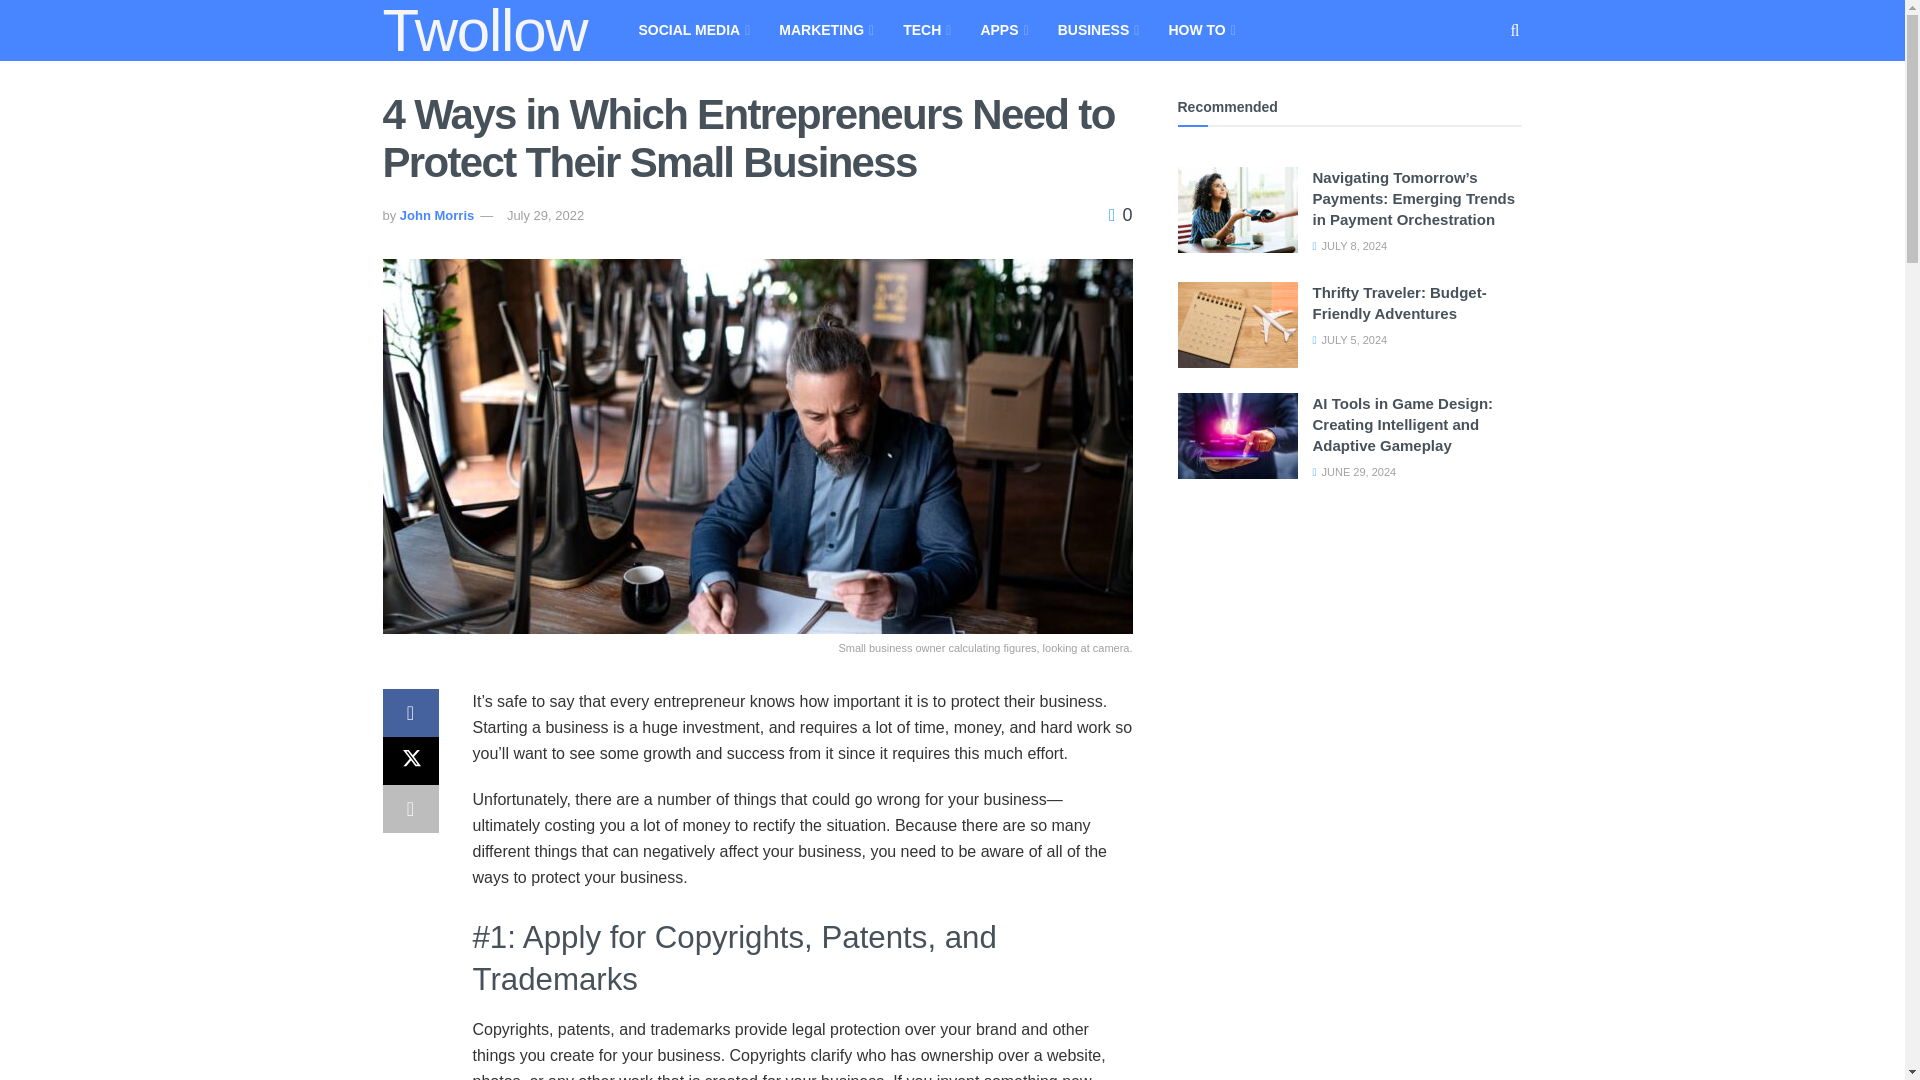 The image size is (1920, 1080). What do you see at coordinates (692, 30) in the screenshot?
I see `SOCIAL MEDIA` at bounding box center [692, 30].